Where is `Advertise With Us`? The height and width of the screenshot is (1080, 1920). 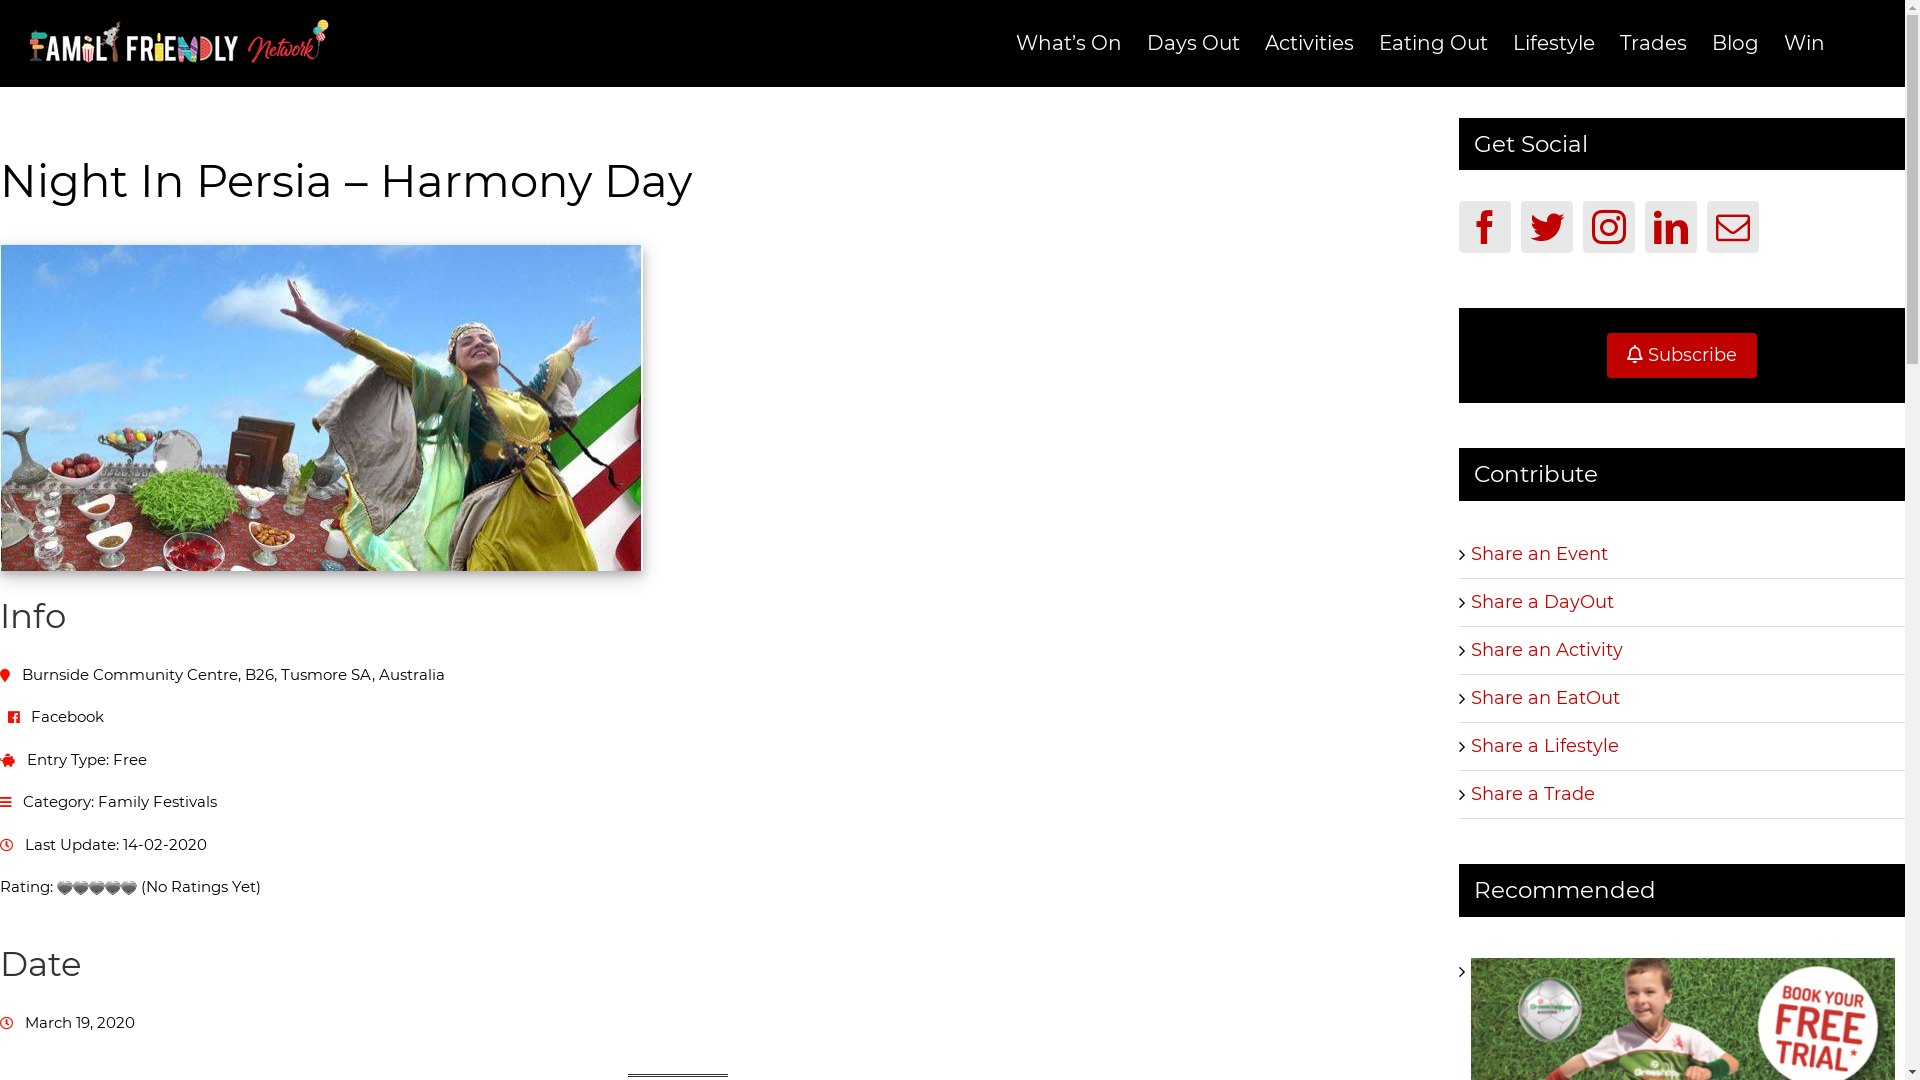 Advertise With Us is located at coordinates (716, 728).